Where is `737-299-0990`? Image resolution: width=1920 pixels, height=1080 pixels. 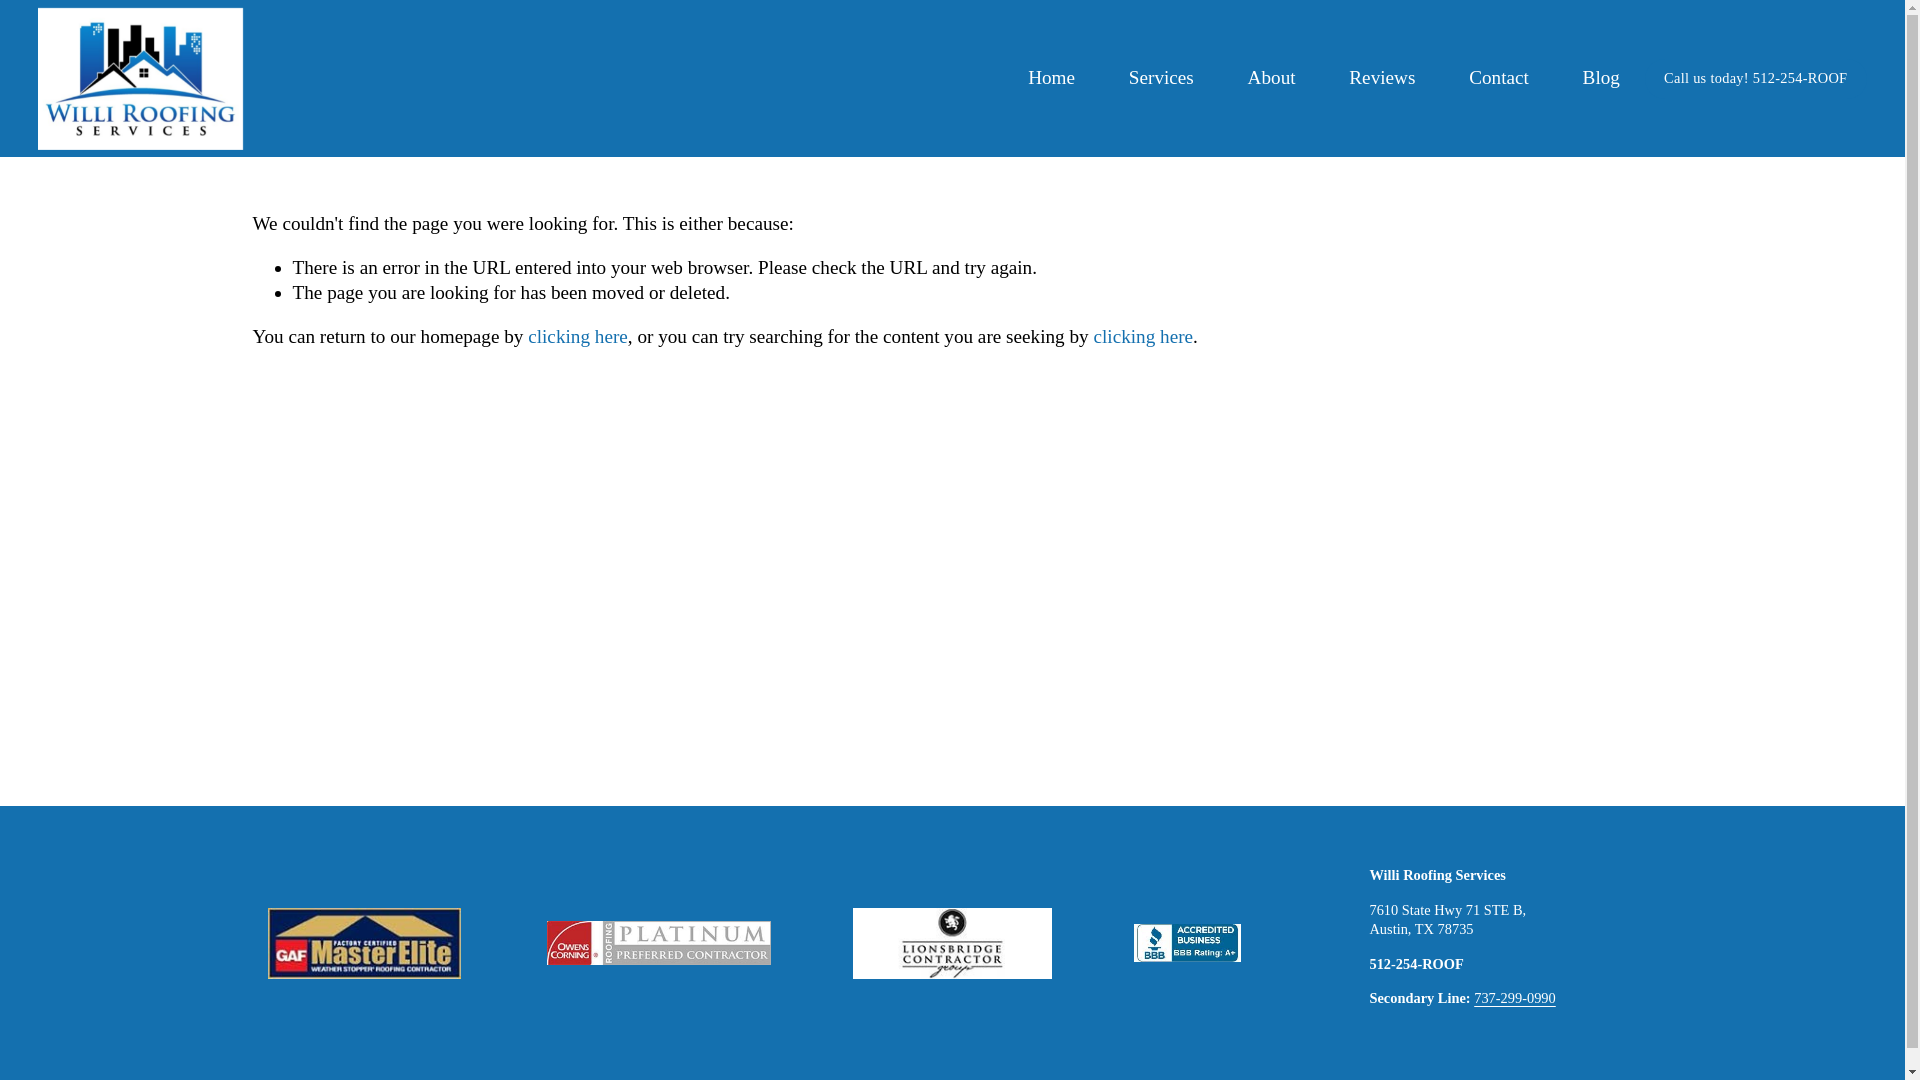 737-299-0990 is located at coordinates (1514, 998).